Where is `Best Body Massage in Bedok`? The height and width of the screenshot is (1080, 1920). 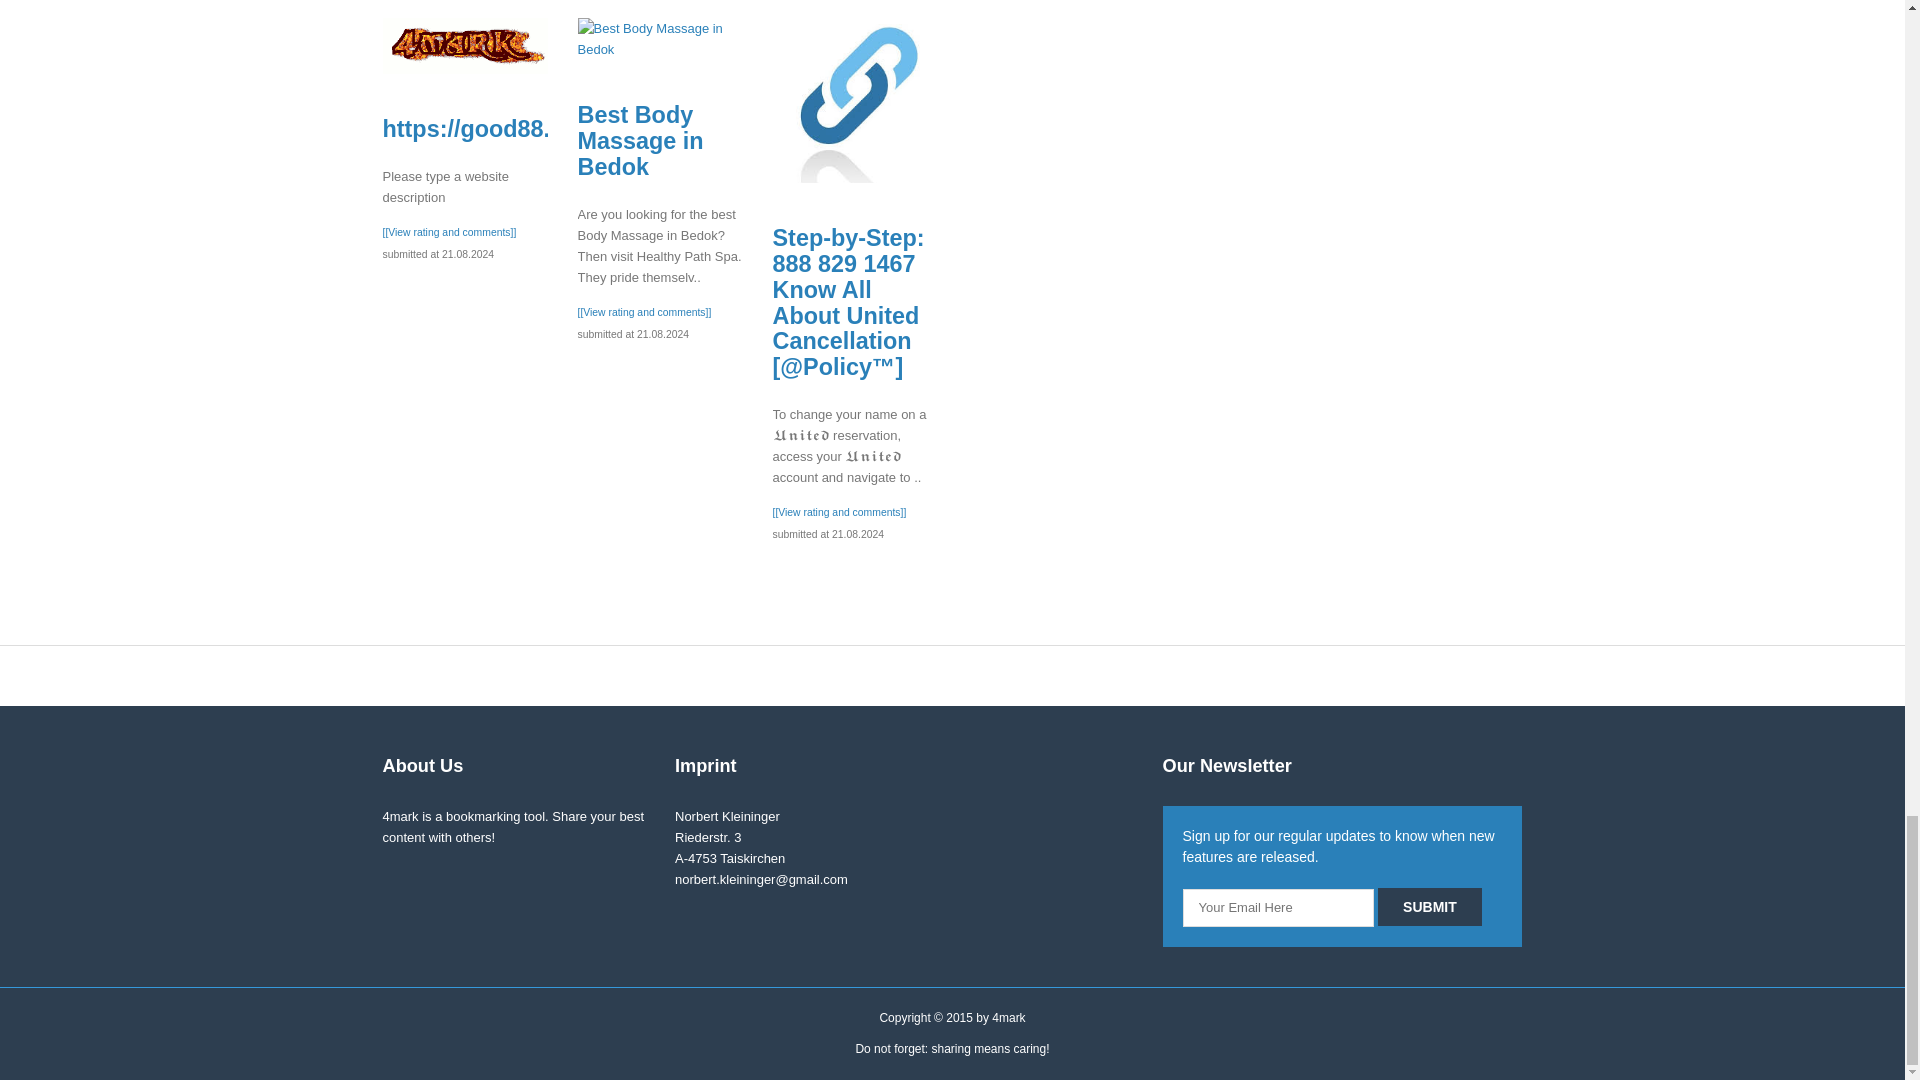
Best Body Massage in Bedok is located at coordinates (660, 39).